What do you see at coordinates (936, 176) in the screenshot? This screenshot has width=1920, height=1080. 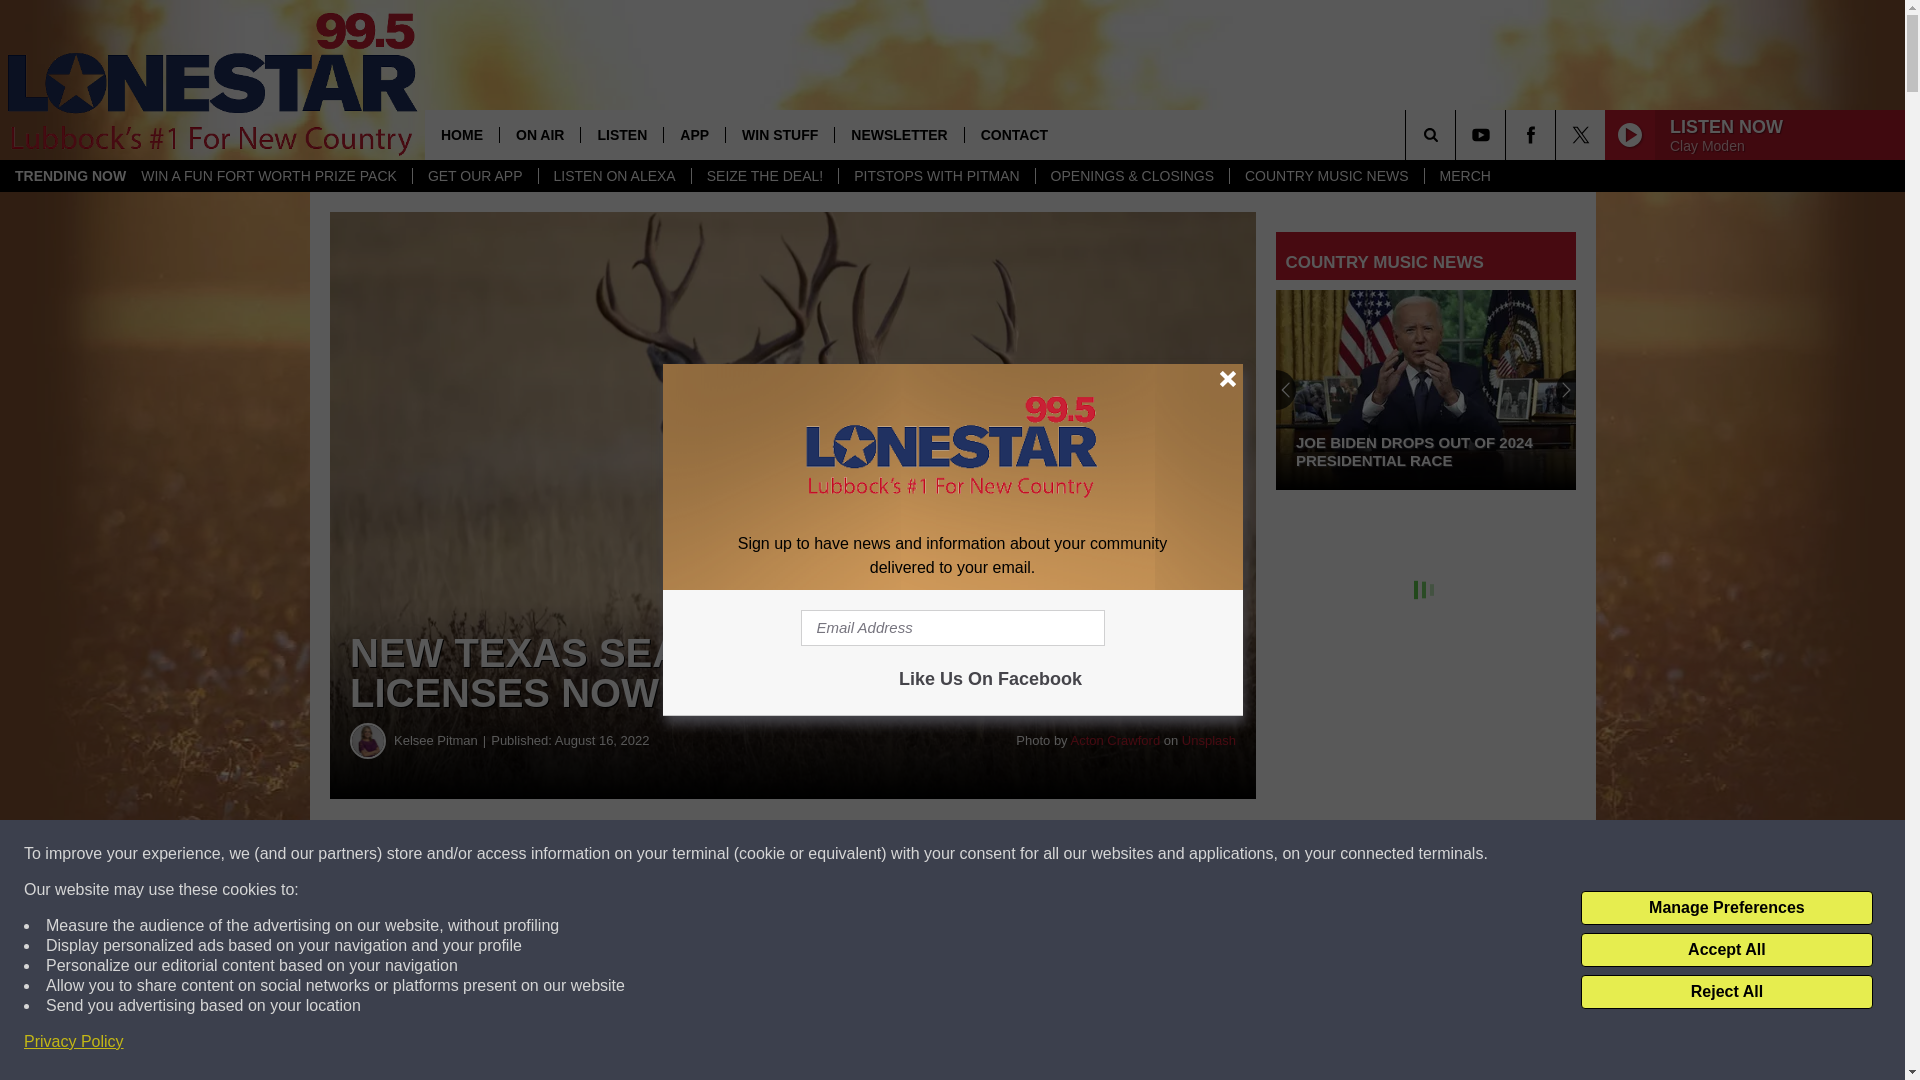 I see `PITSTOPS WITH PITMAN` at bounding box center [936, 176].